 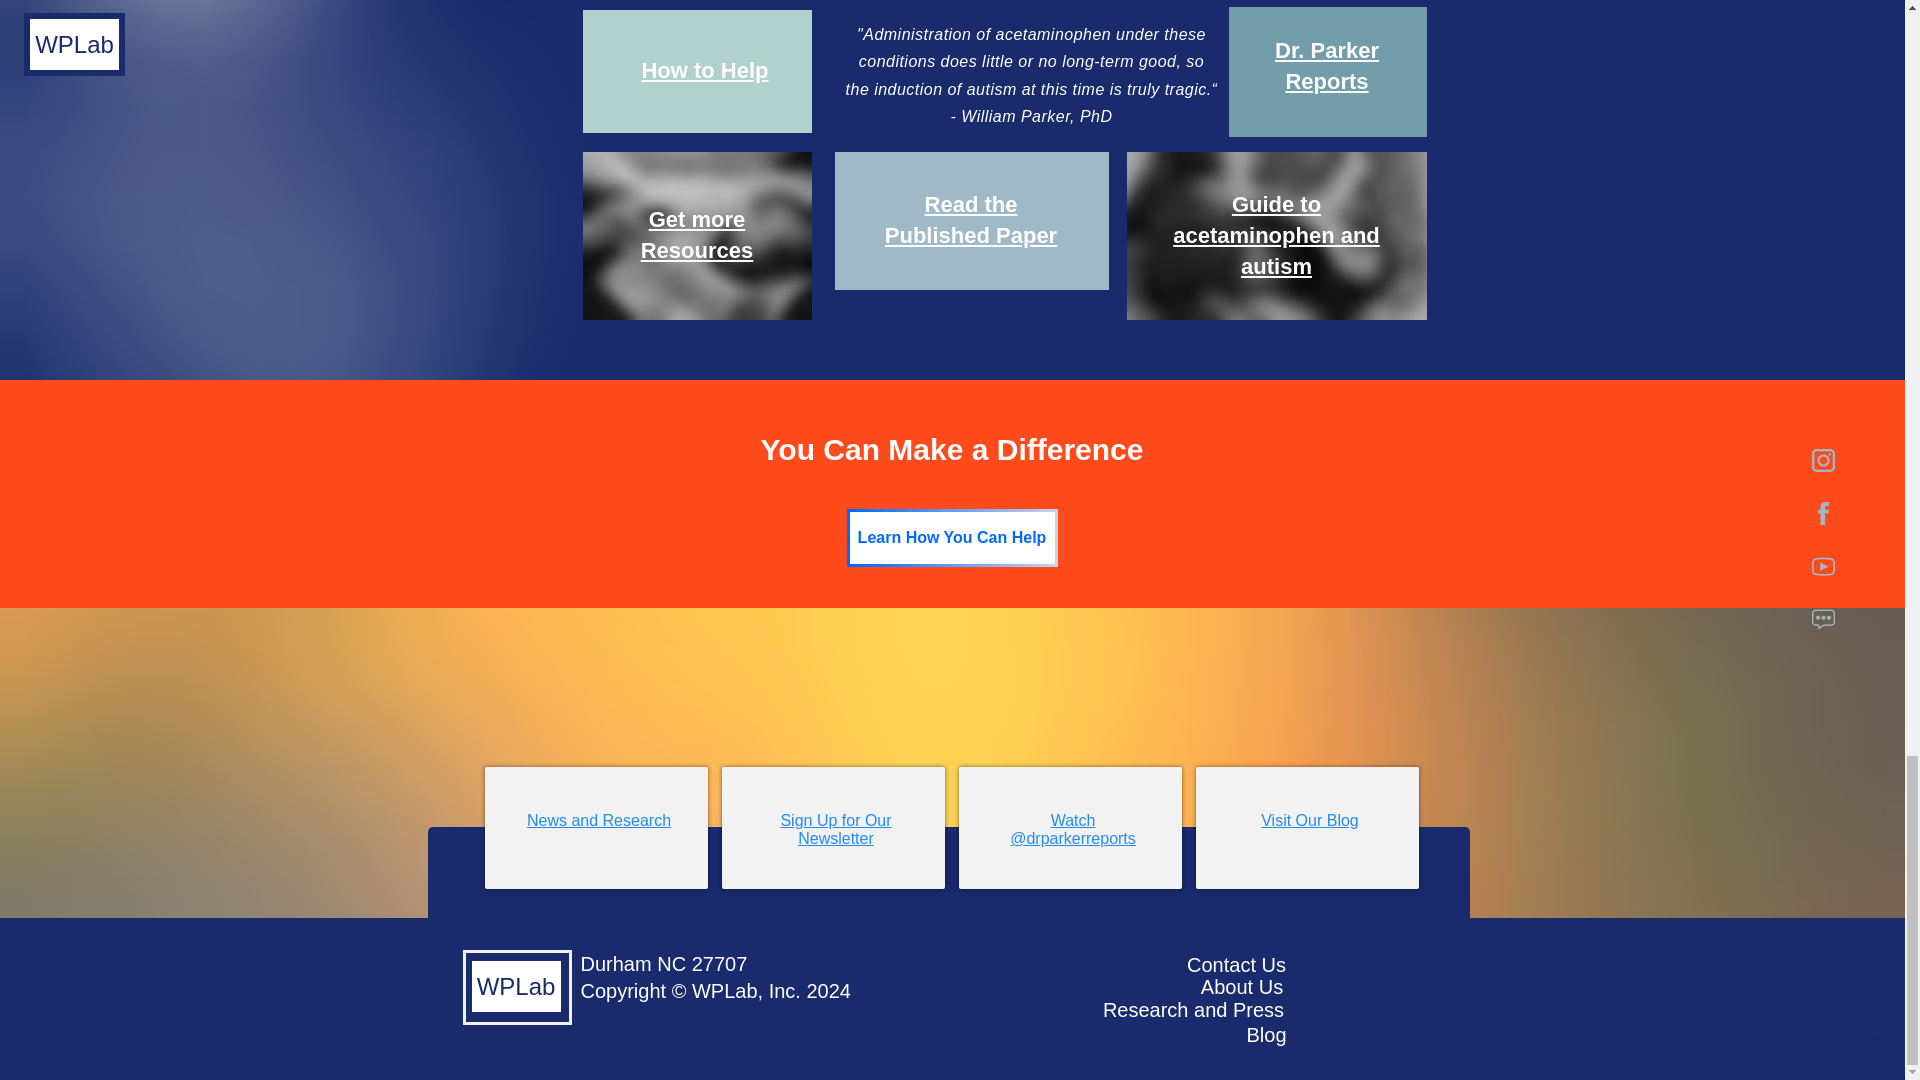 What do you see at coordinates (704, 70) in the screenshot?
I see `How to Help` at bounding box center [704, 70].